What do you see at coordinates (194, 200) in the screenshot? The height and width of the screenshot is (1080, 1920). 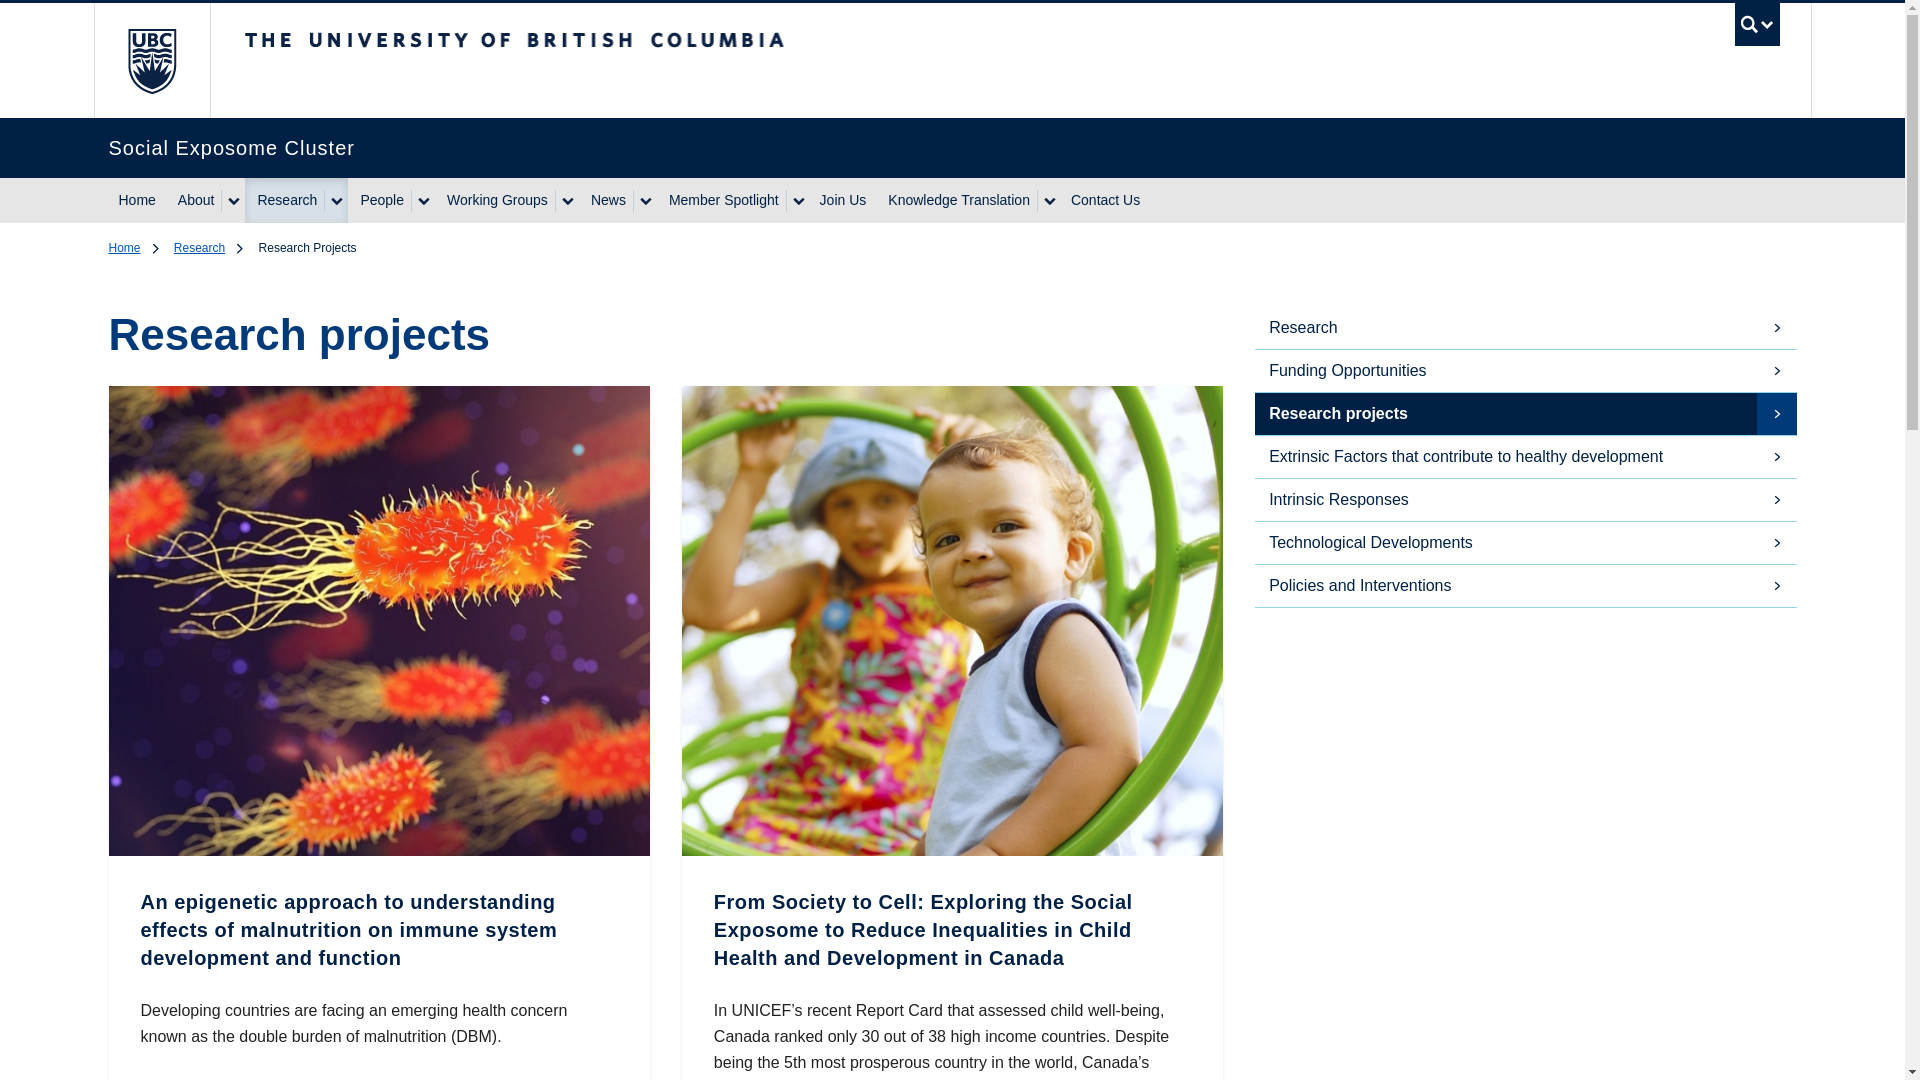 I see `About` at bounding box center [194, 200].